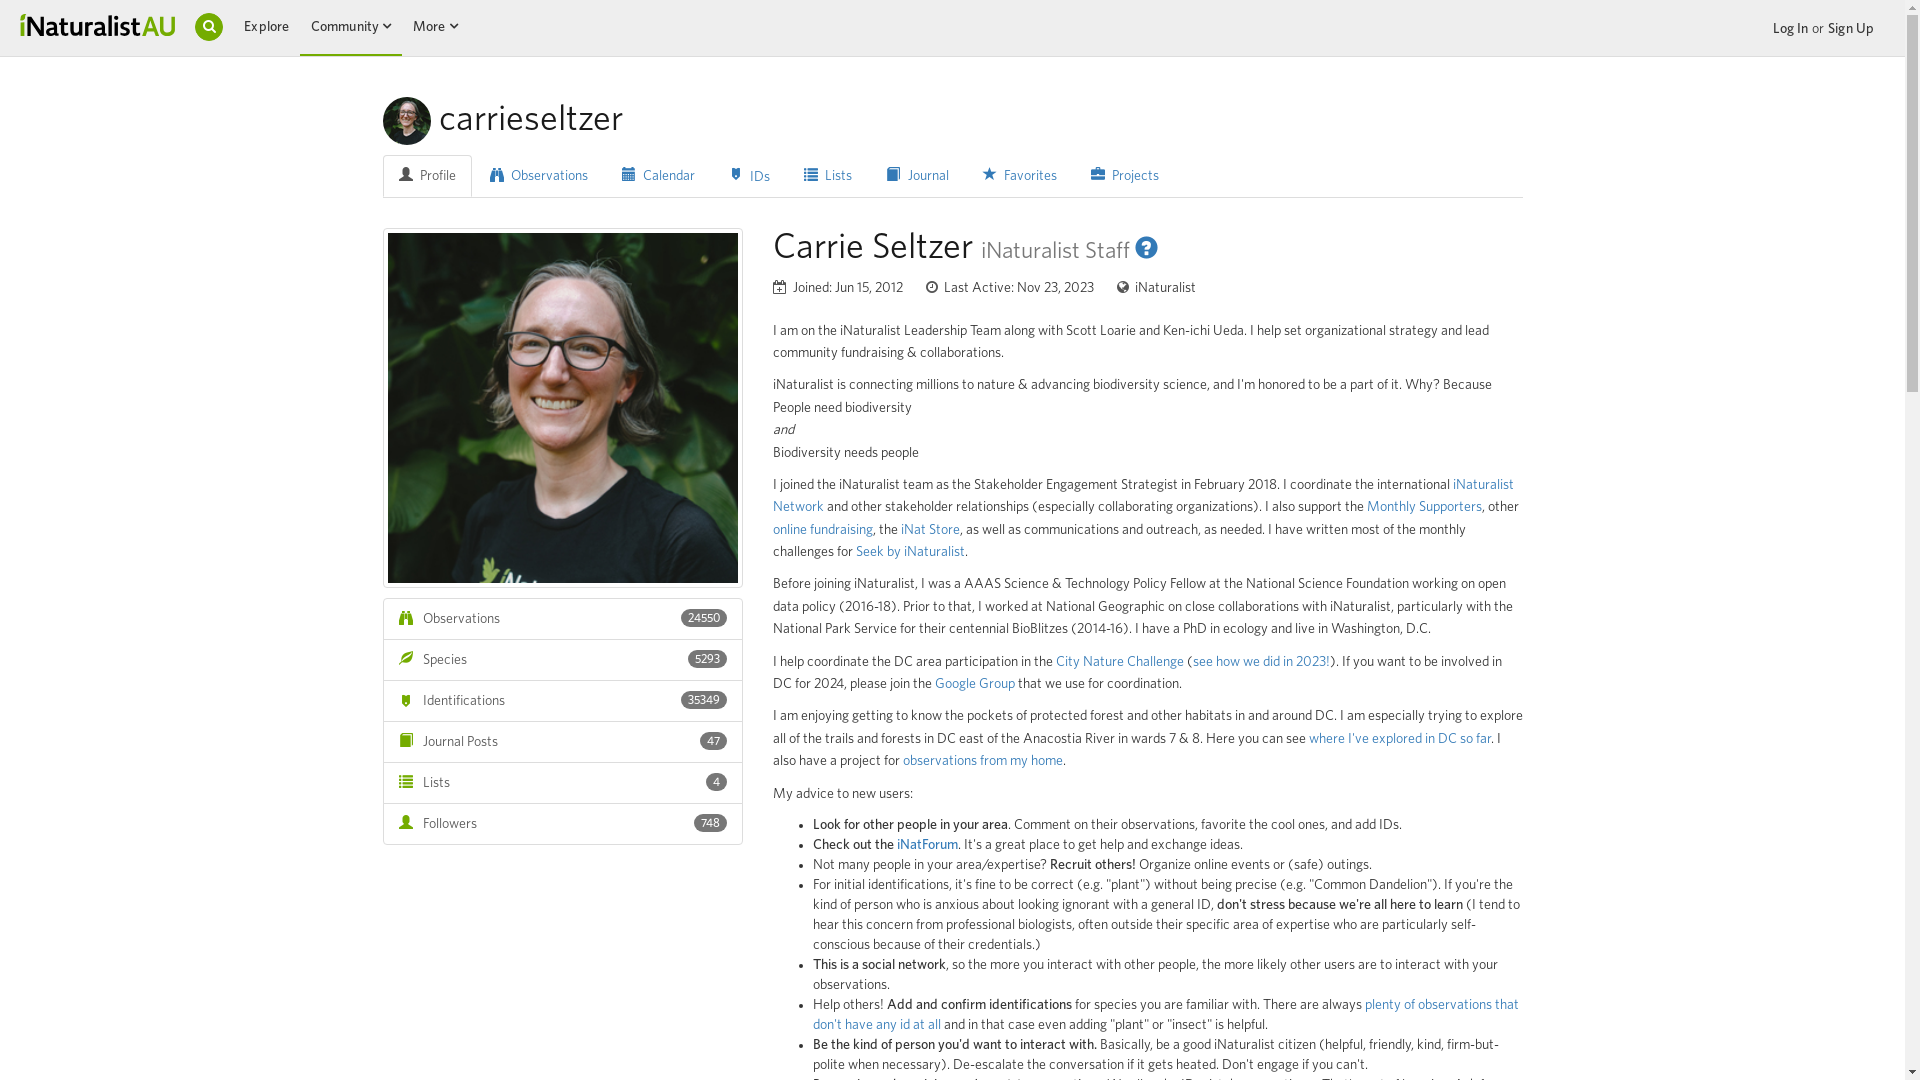 Image resolution: width=1920 pixels, height=1080 pixels. What do you see at coordinates (658, 176) in the screenshot?
I see `Calendar` at bounding box center [658, 176].